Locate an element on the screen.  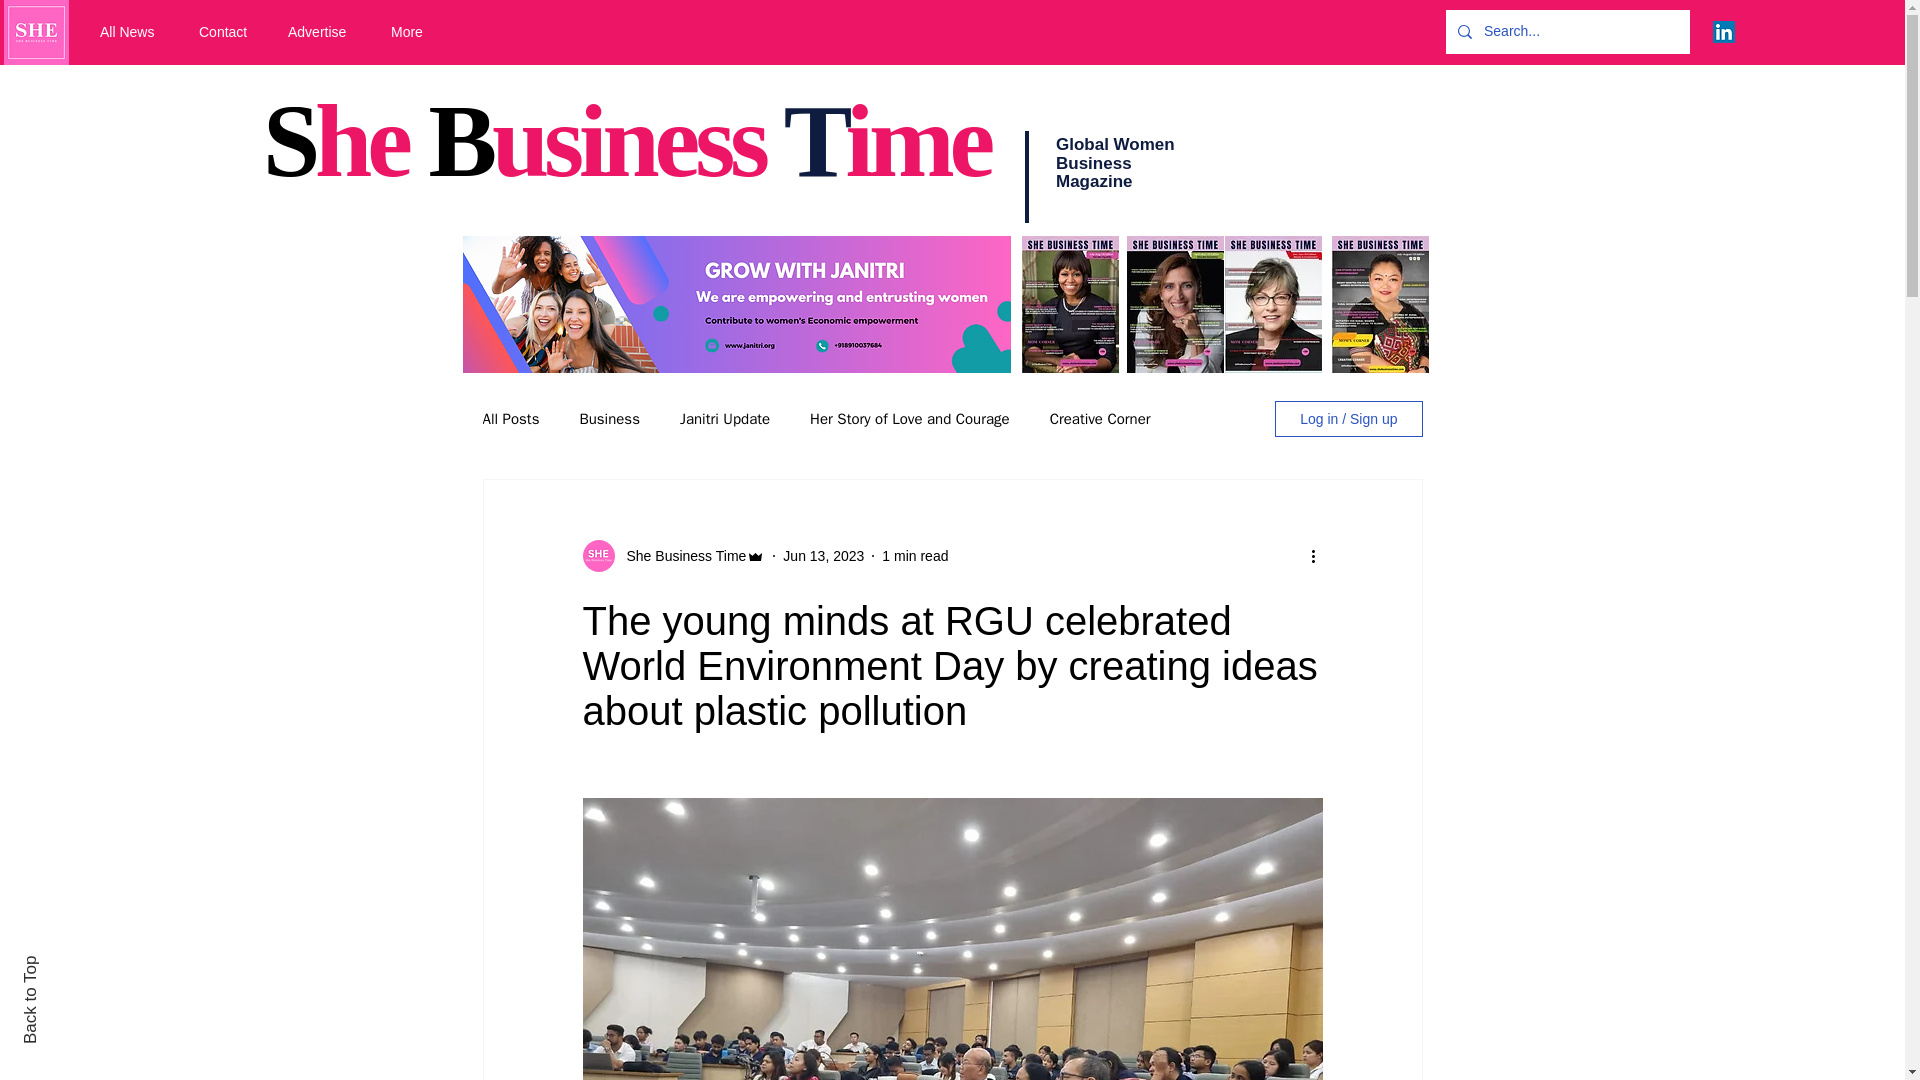
he is located at coordinates (371, 140).